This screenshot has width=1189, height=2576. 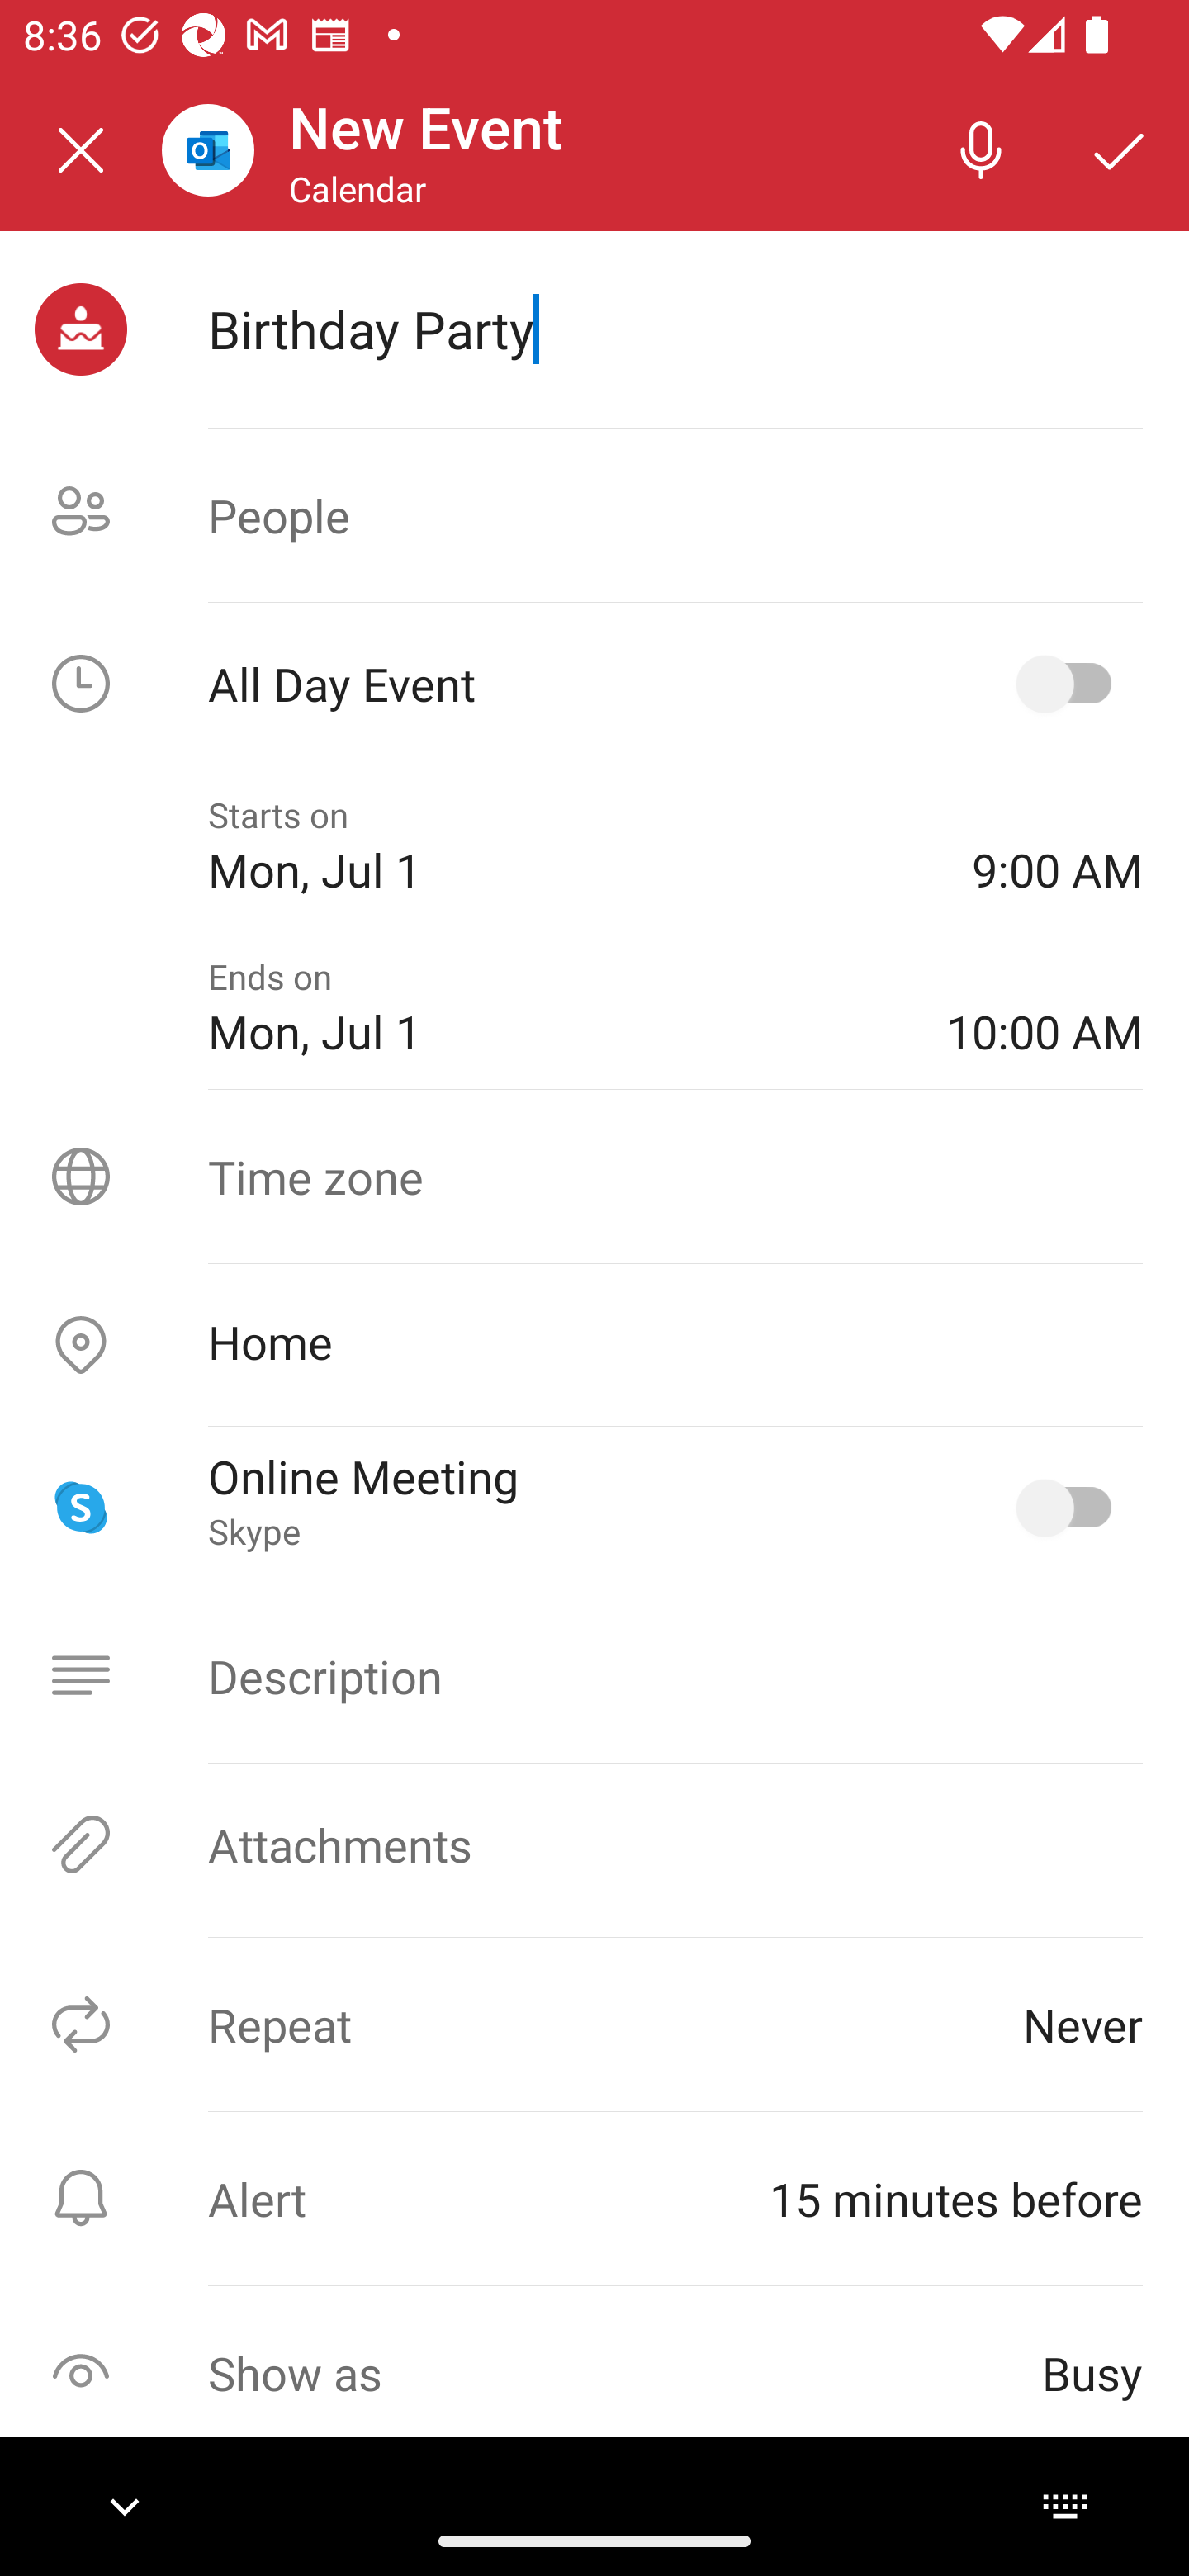 What do you see at coordinates (594, 2373) in the screenshot?
I see `Show as Busy` at bounding box center [594, 2373].